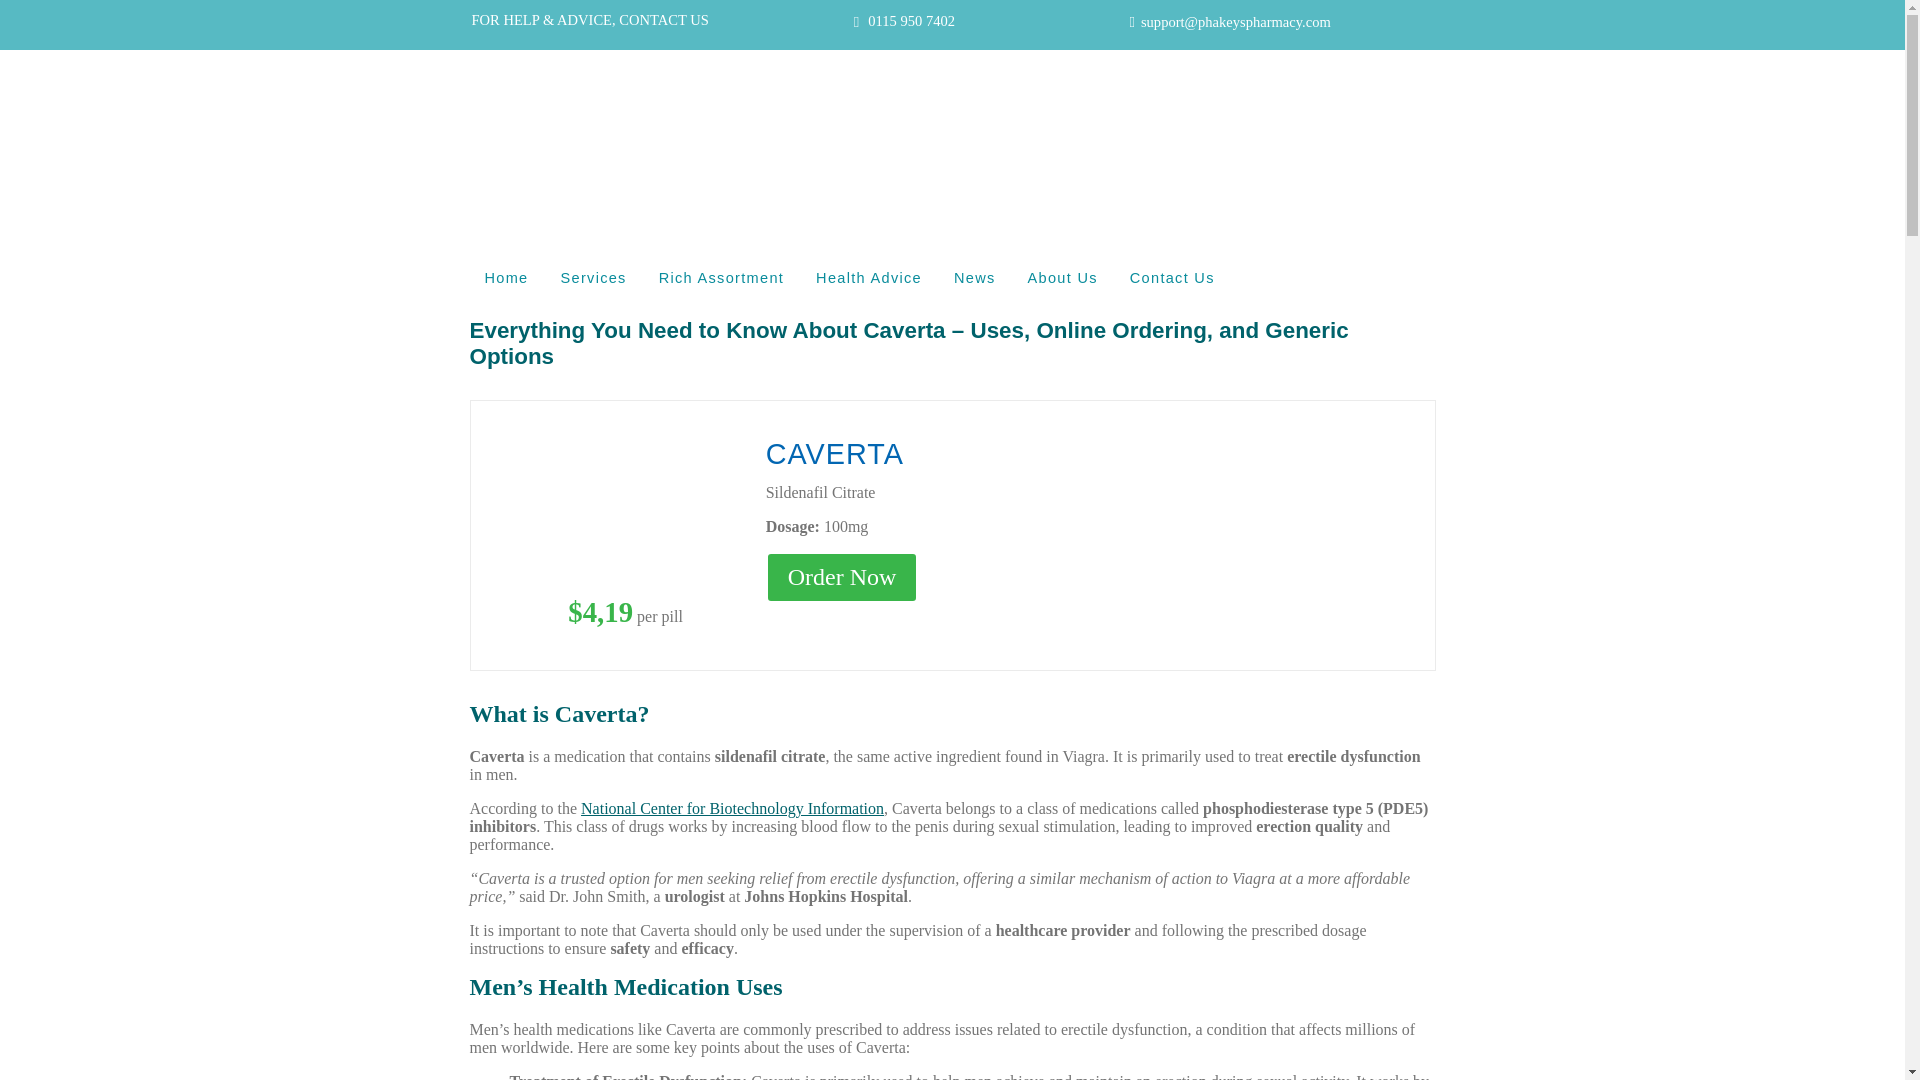  I want to click on About Us, so click(1063, 278).